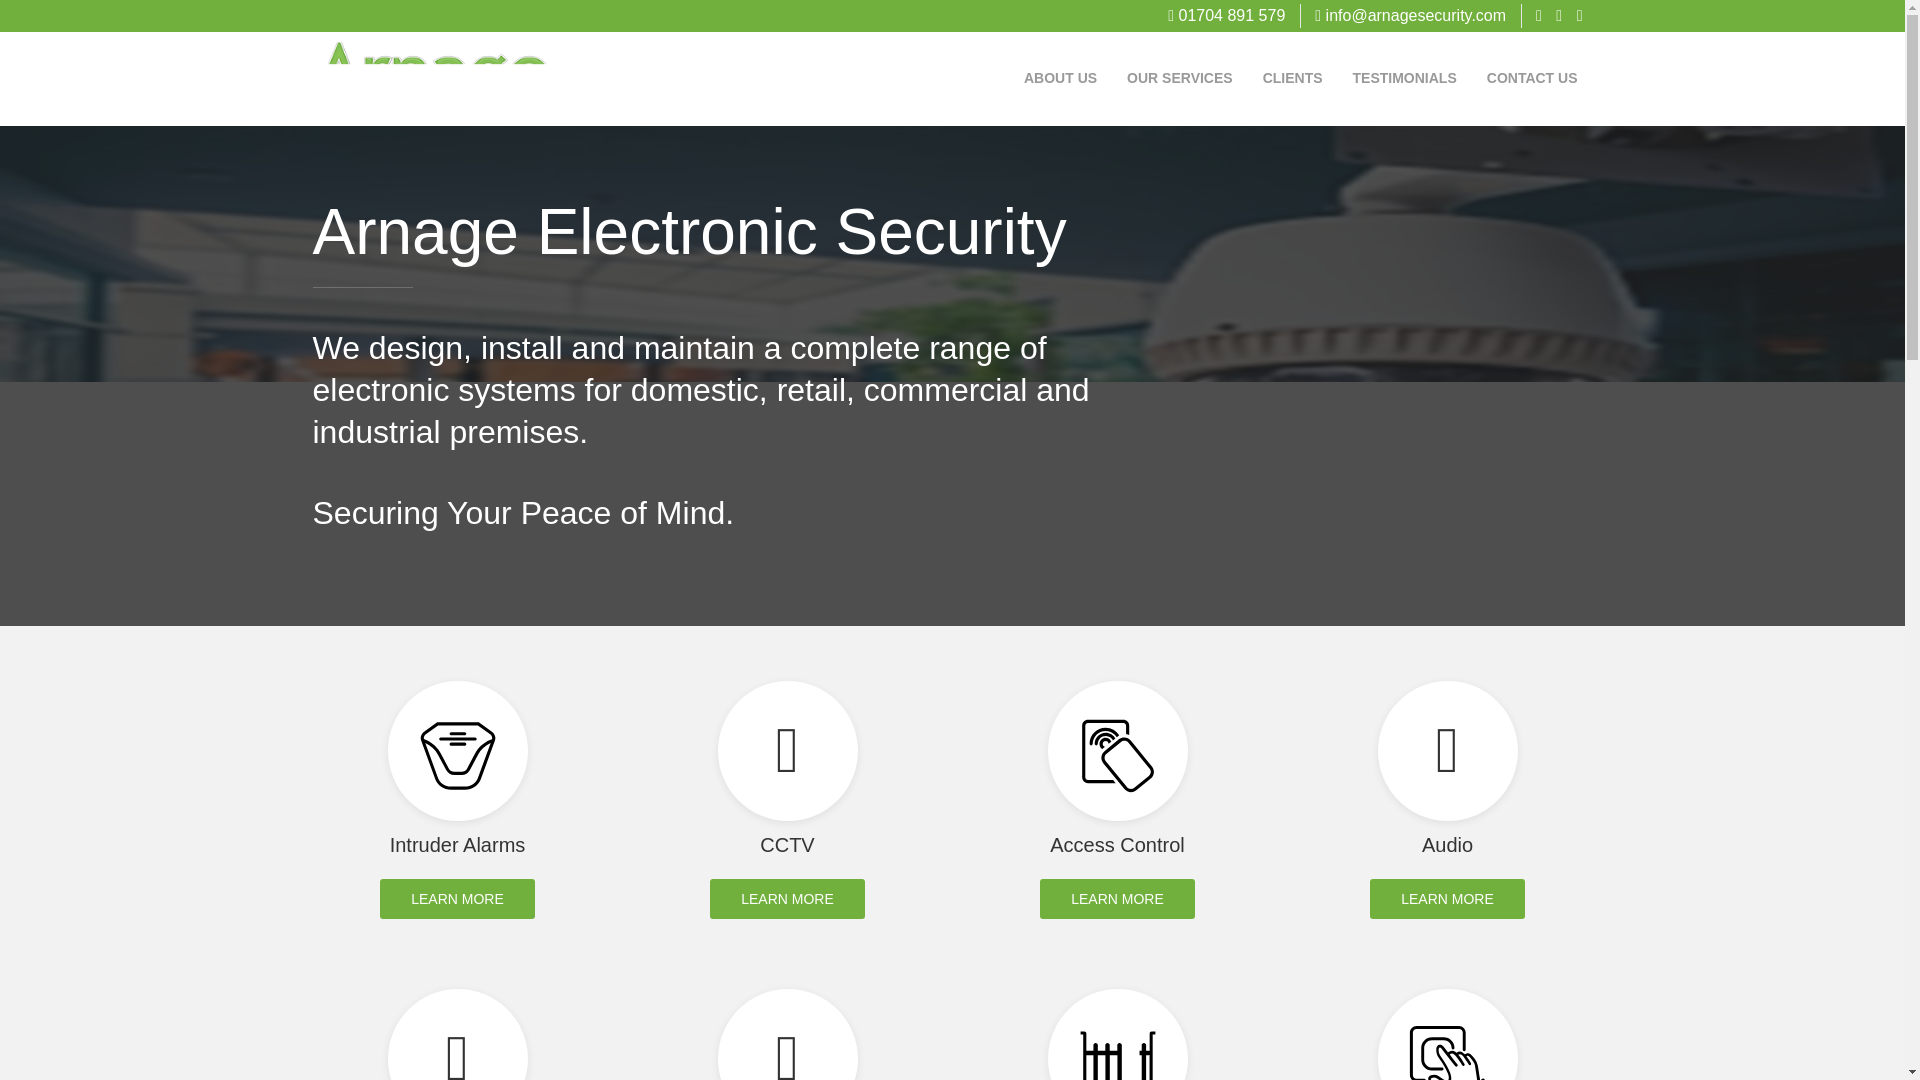 Image resolution: width=1920 pixels, height=1080 pixels. Describe the element at coordinates (458, 899) in the screenshot. I see `LEARN MORE` at that location.